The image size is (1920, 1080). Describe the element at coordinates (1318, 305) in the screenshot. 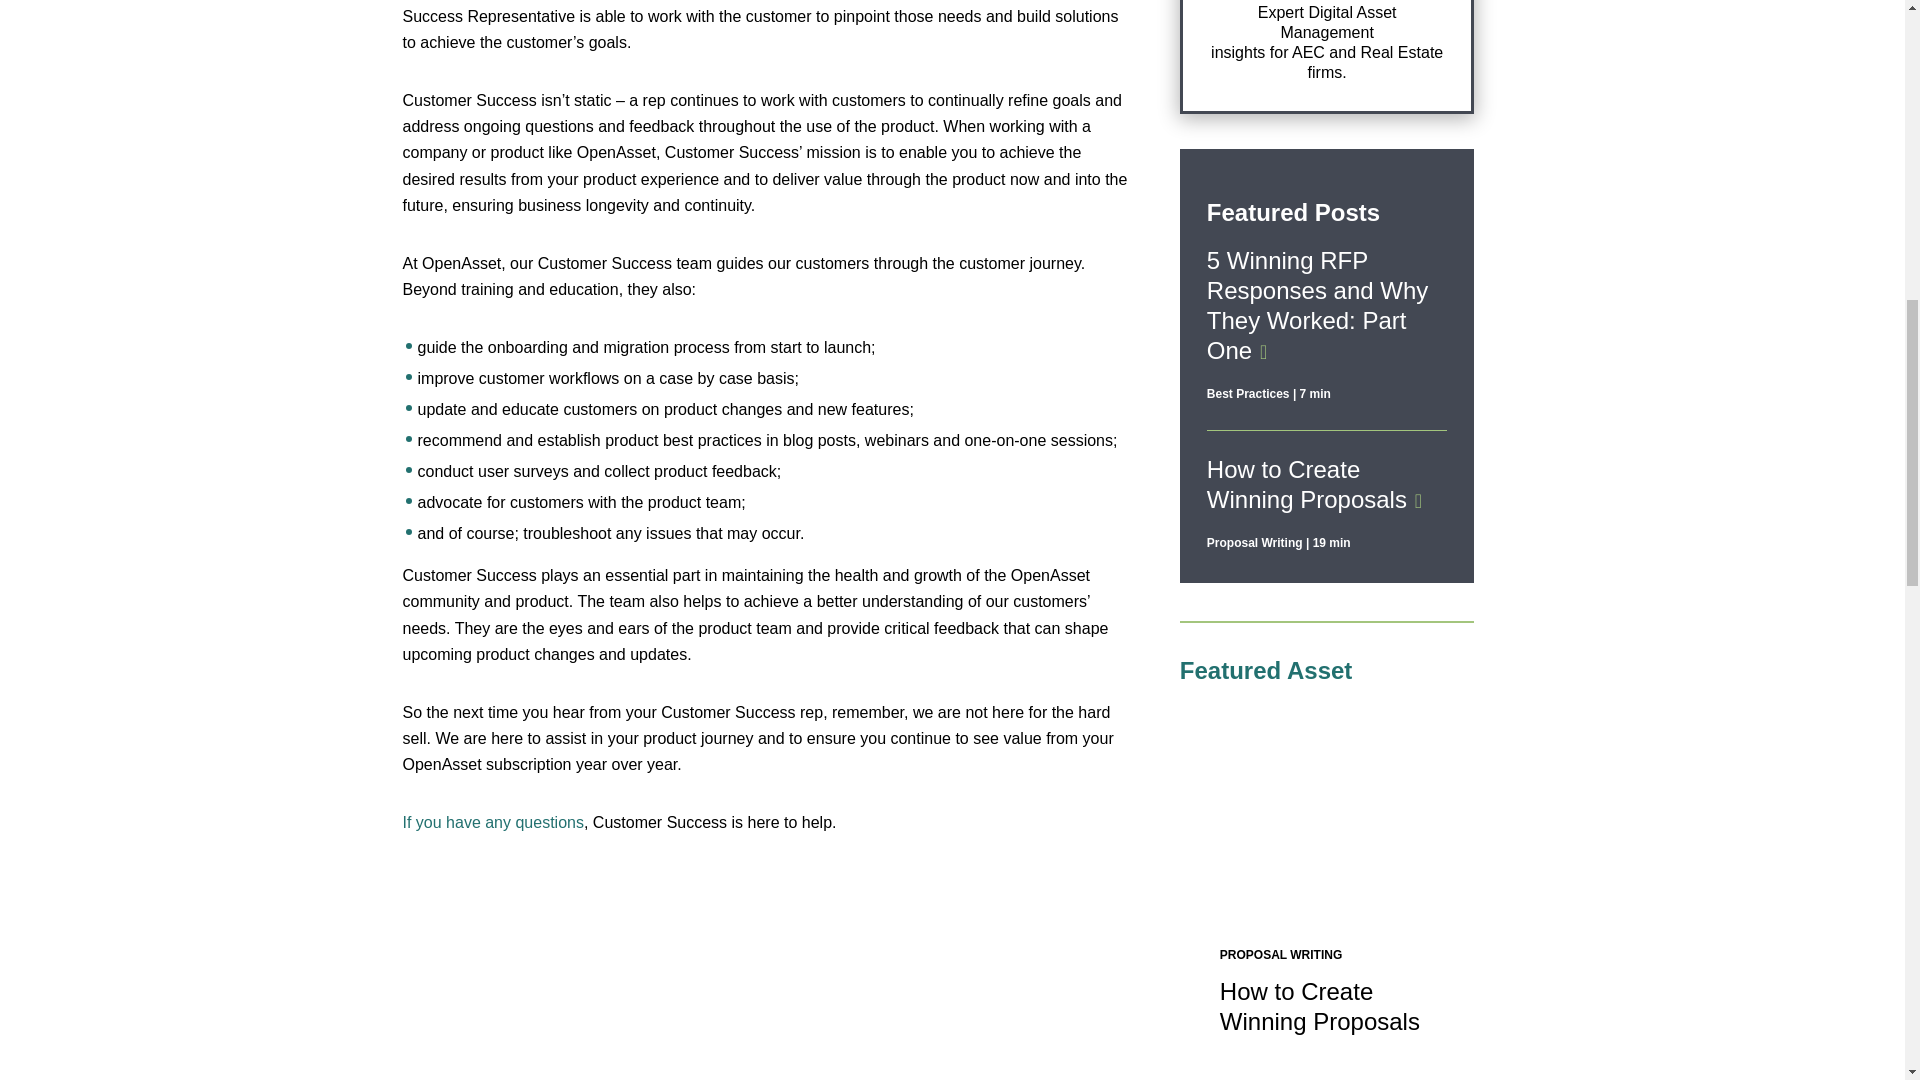

I see `5 Winning RFP Responses and Why They Worked: Part One` at that location.